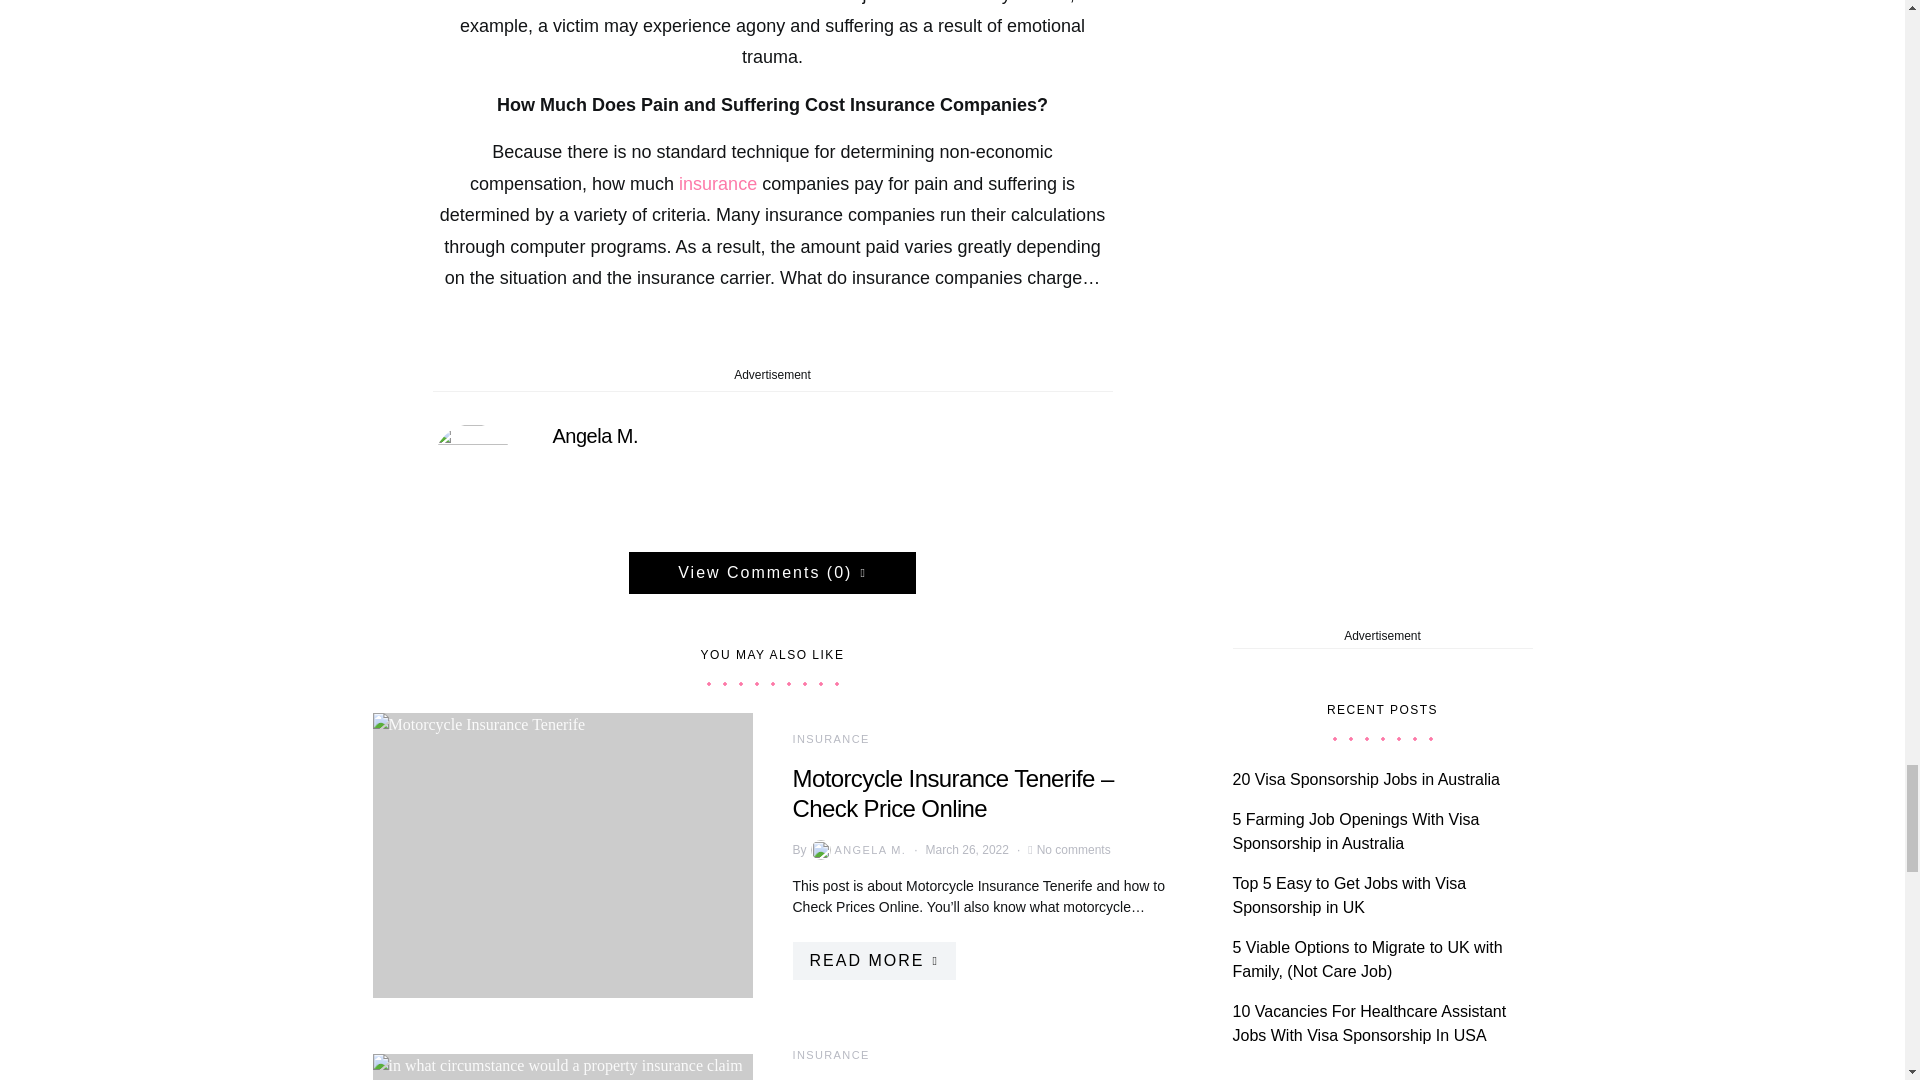 Image resolution: width=1920 pixels, height=1080 pixels. What do you see at coordinates (856, 850) in the screenshot?
I see `ANGELA M.` at bounding box center [856, 850].